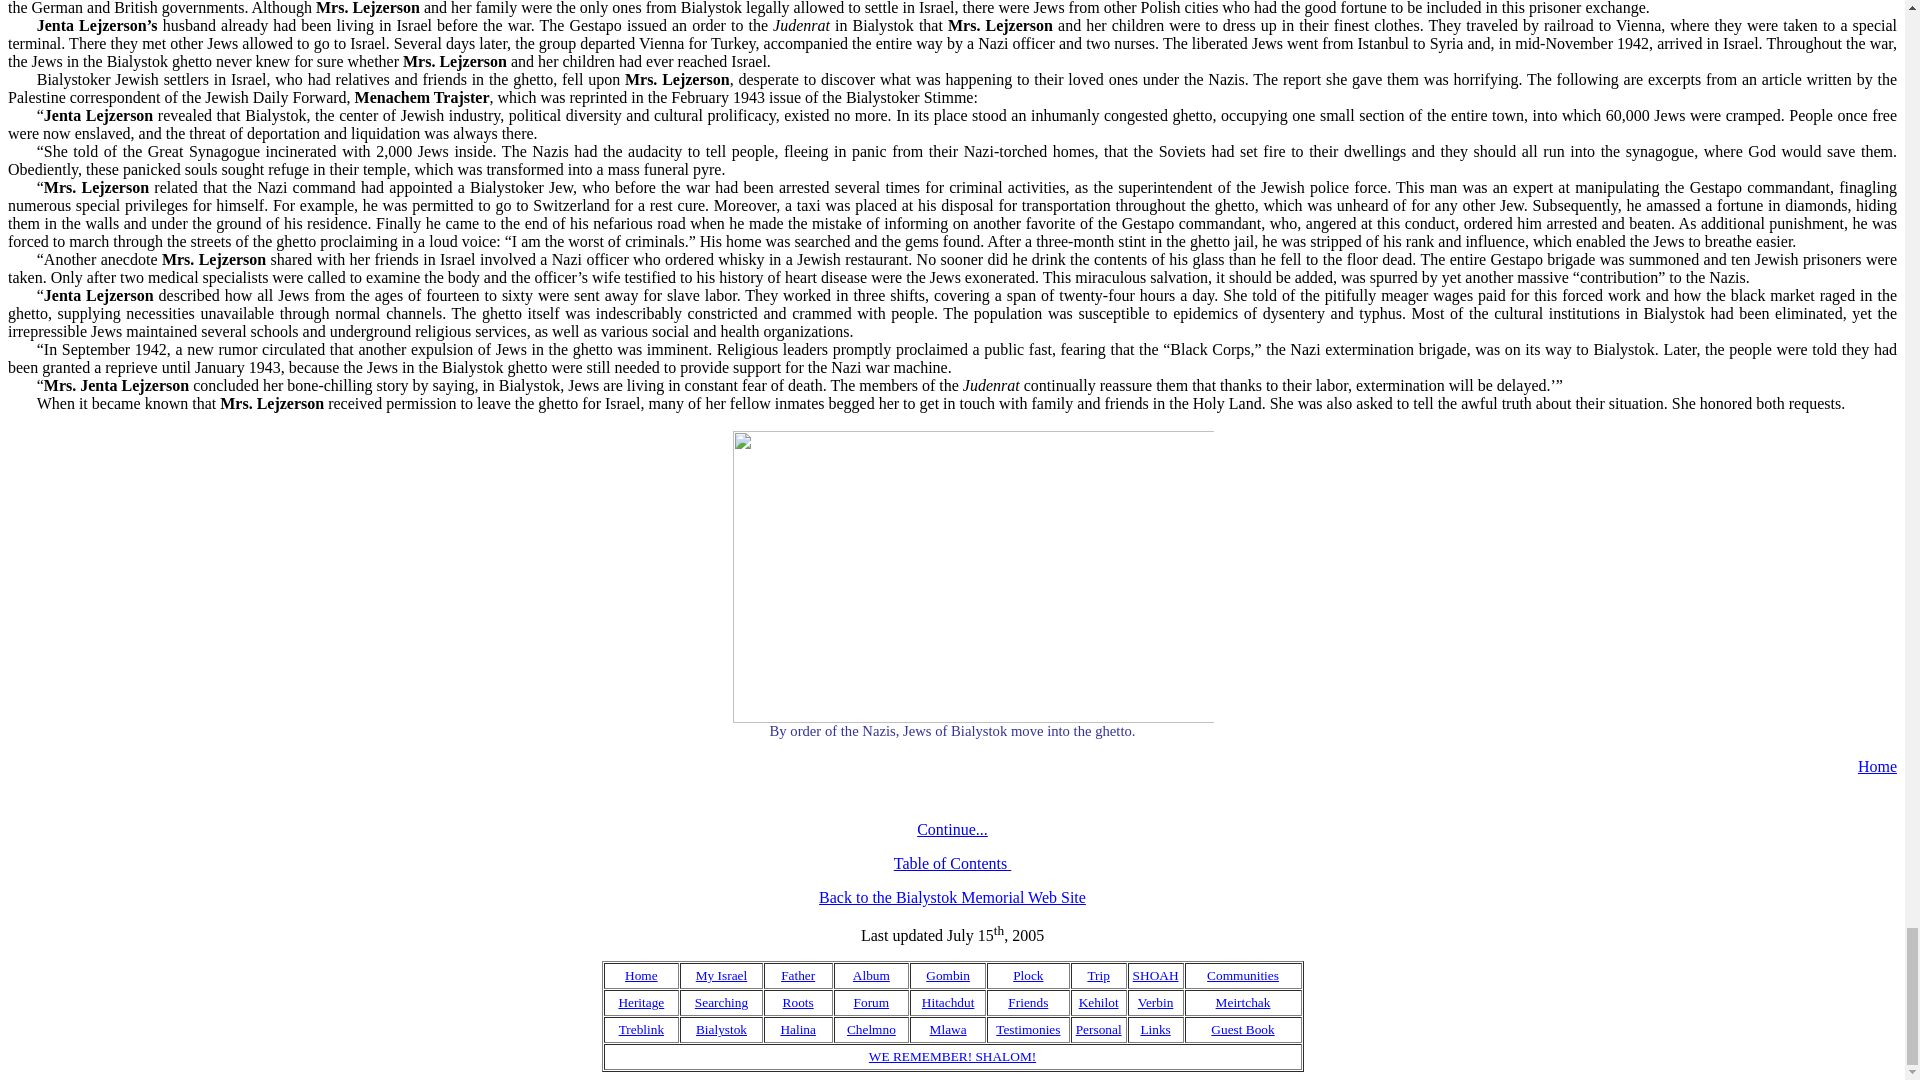 This screenshot has height=1080, width=1920. I want to click on Home, so click(1877, 766).